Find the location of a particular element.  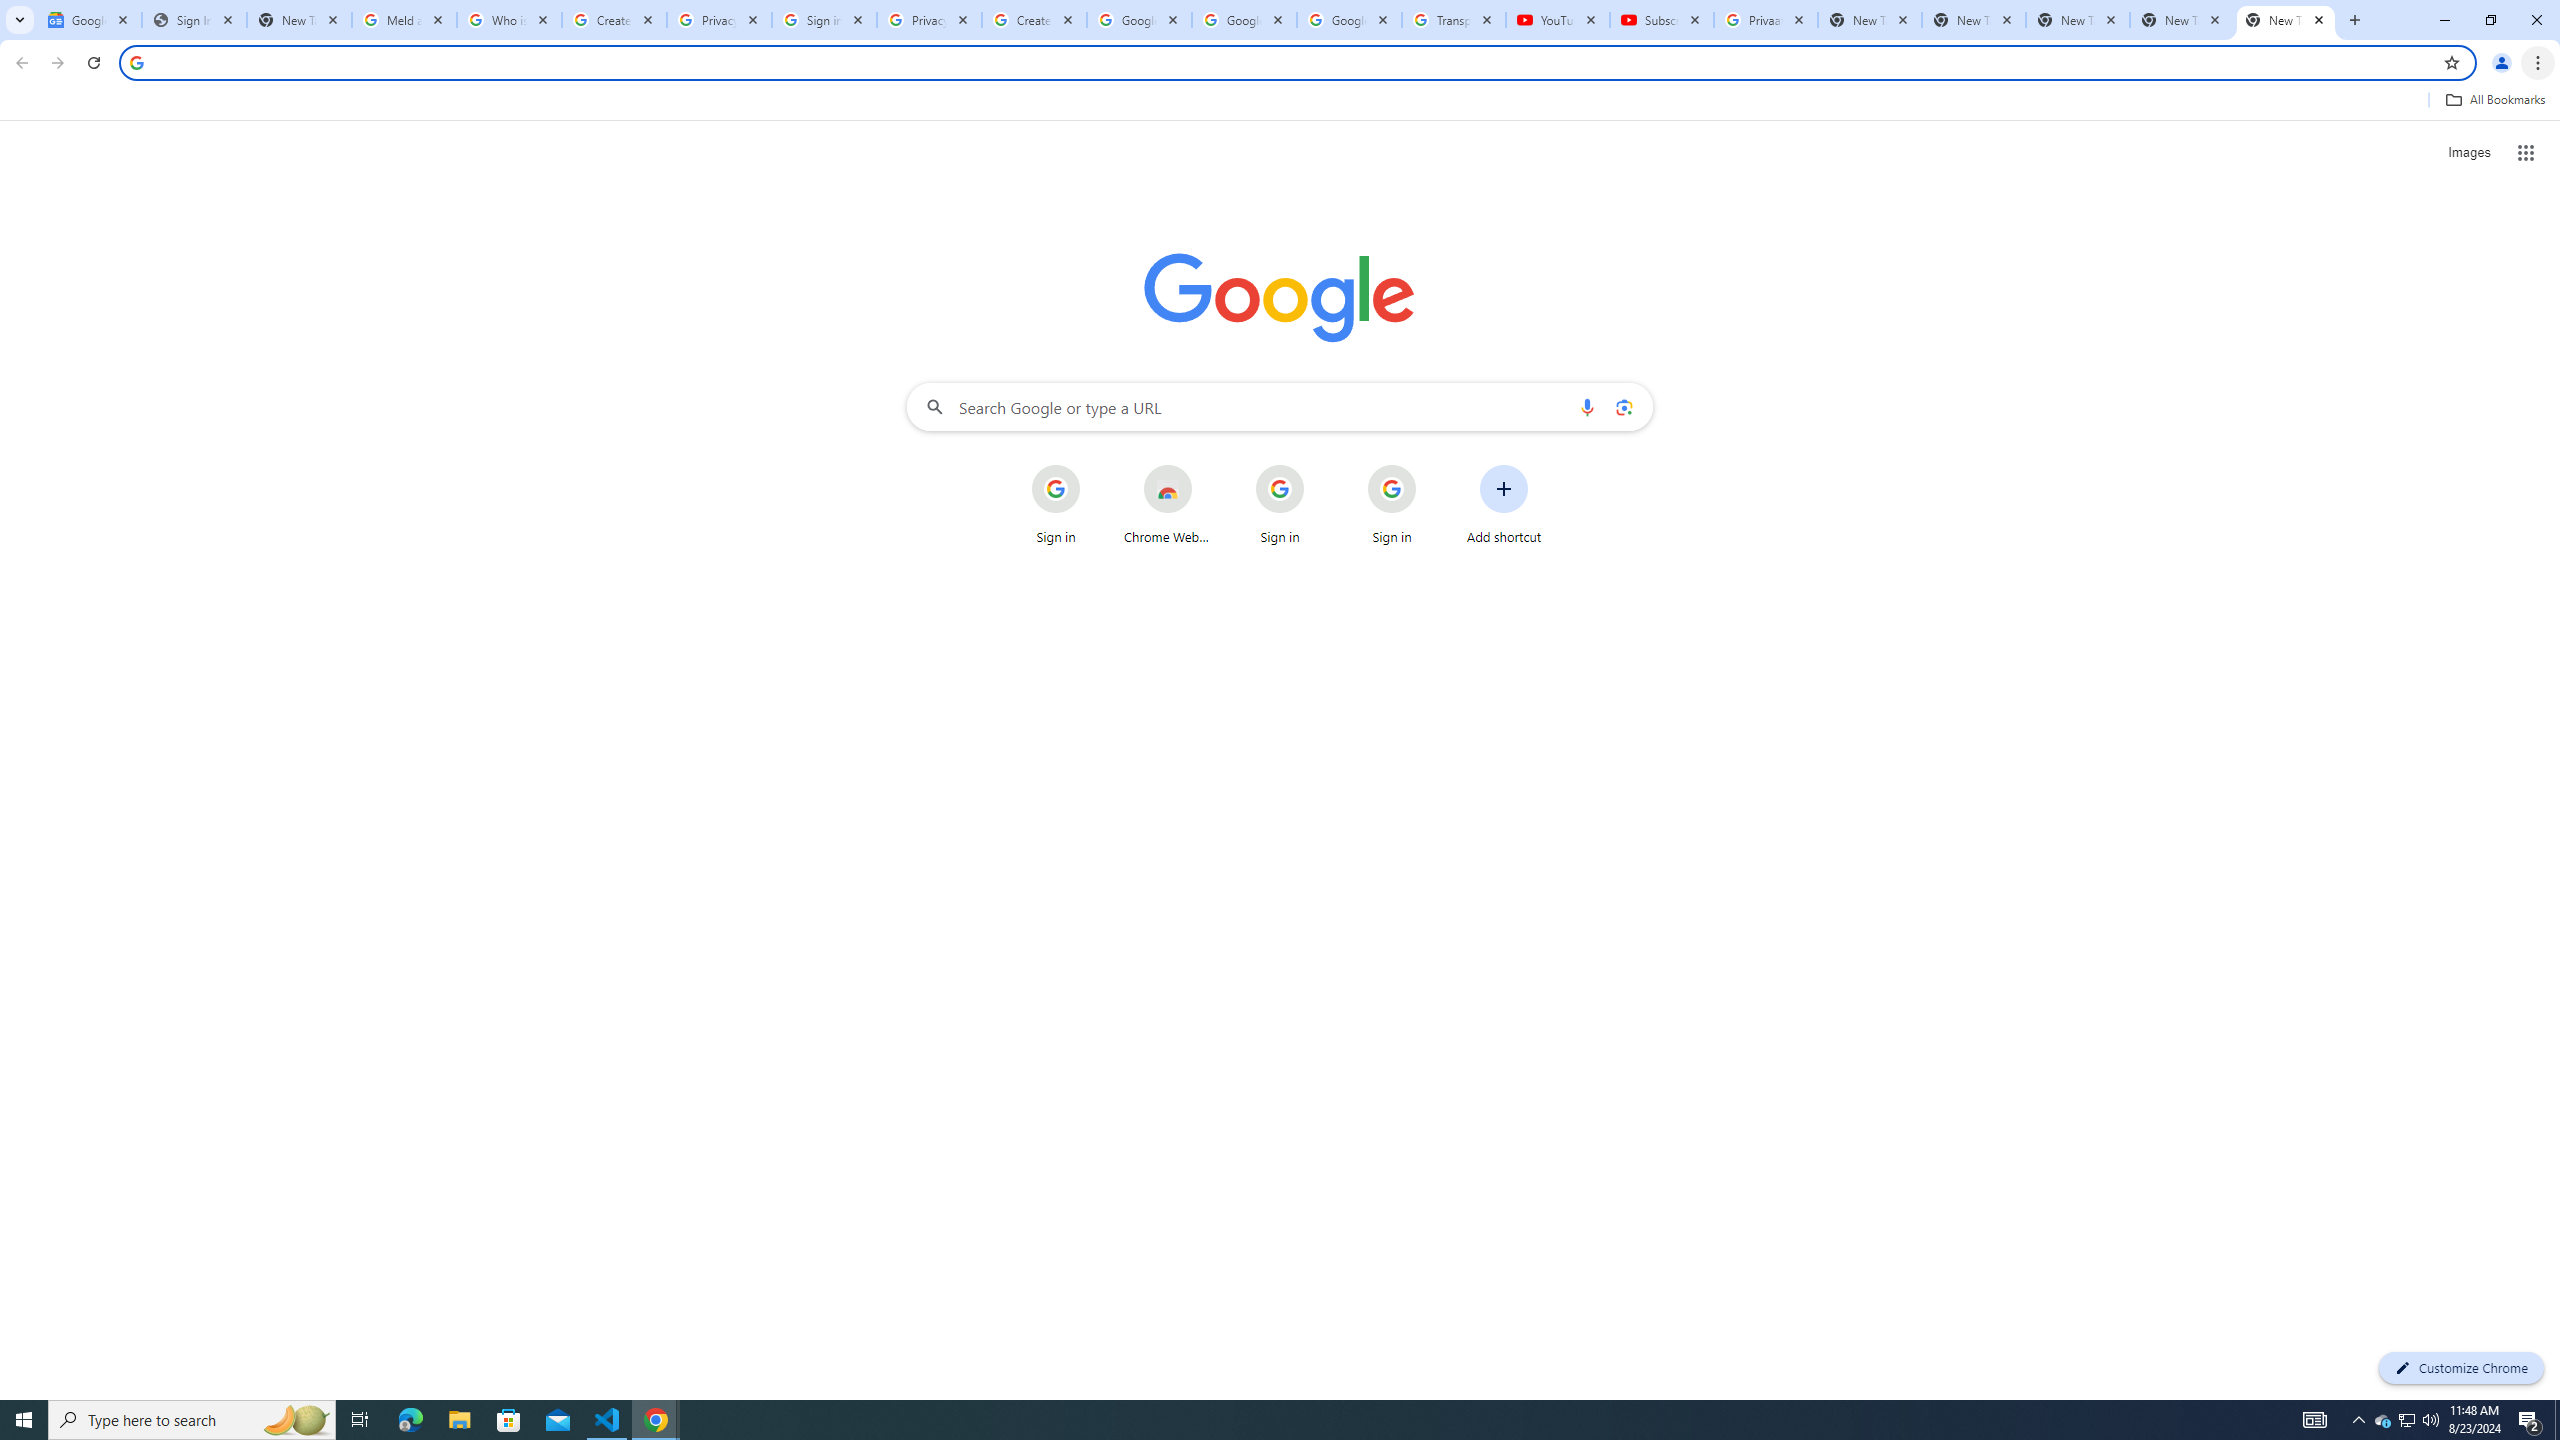

Who is my administrator? - Google Account Help is located at coordinates (509, 20).